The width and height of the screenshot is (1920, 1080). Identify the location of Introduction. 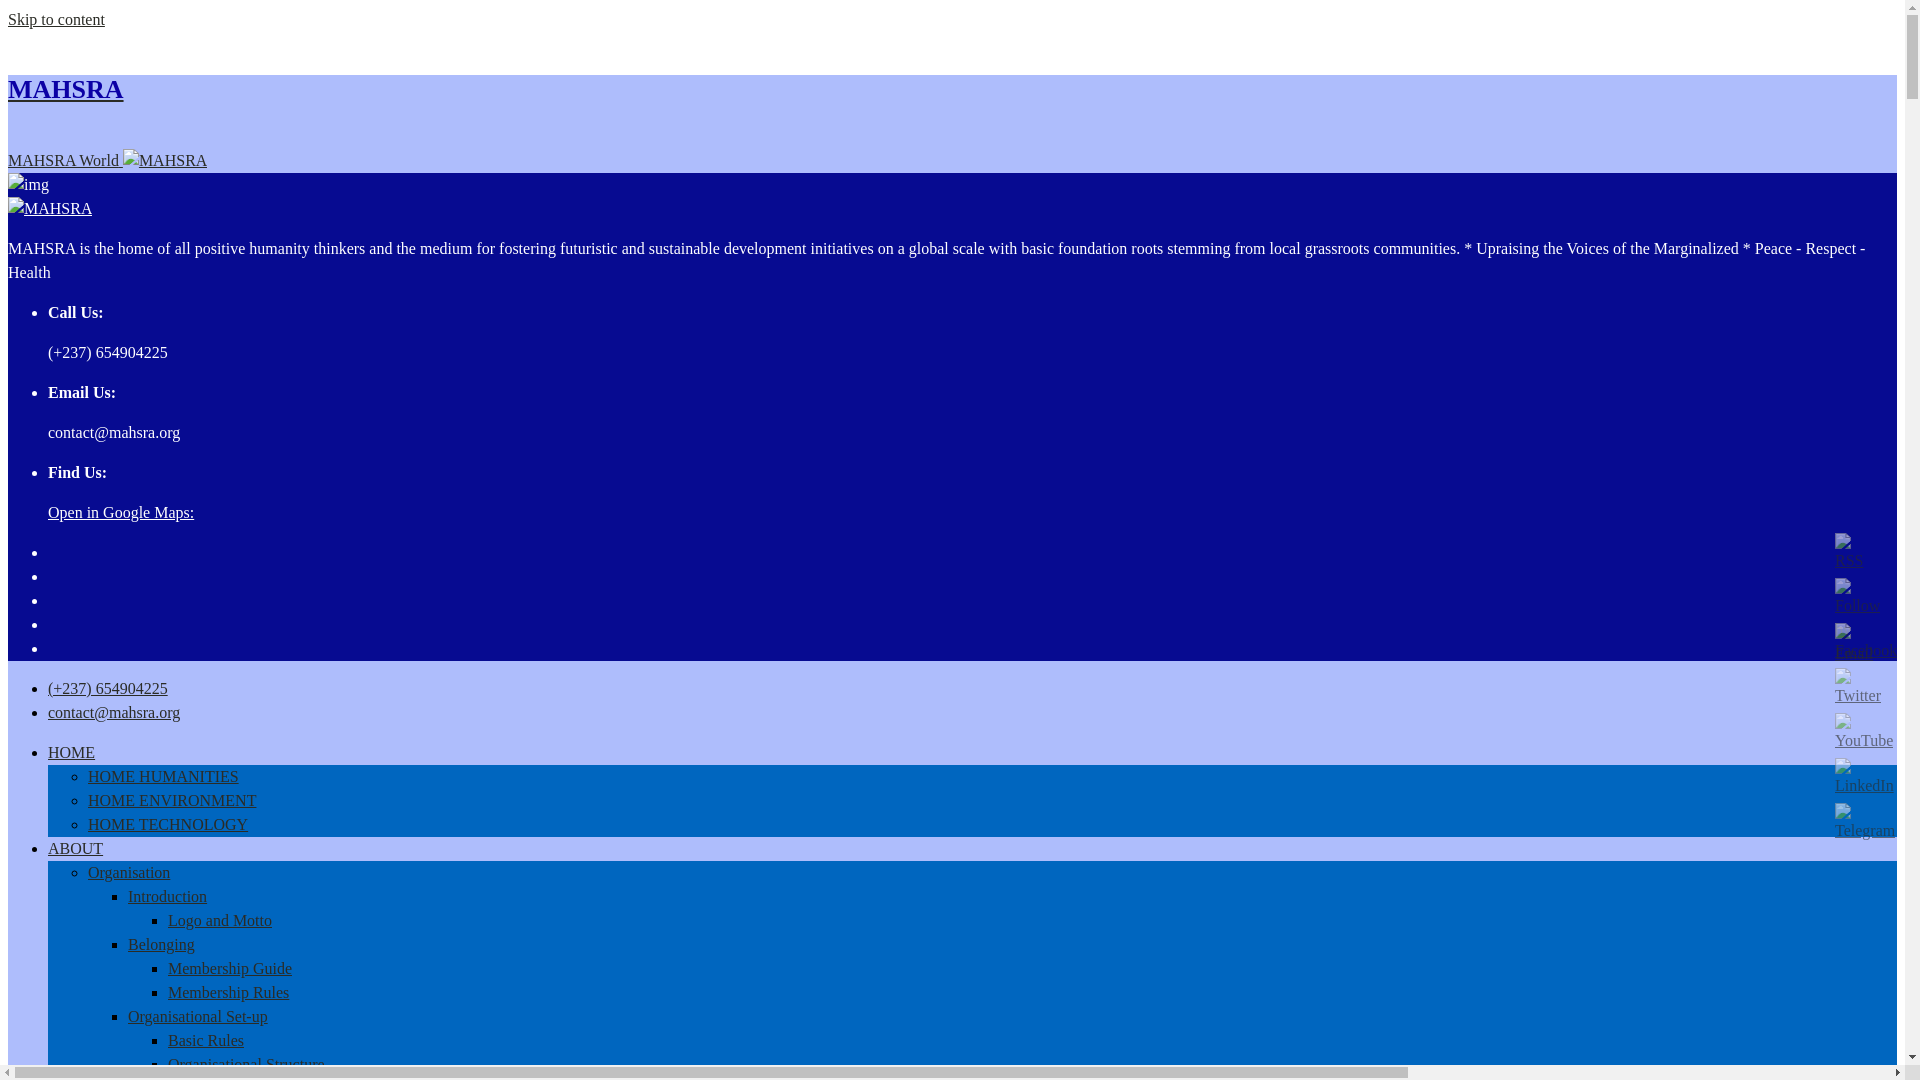
(168, 896).